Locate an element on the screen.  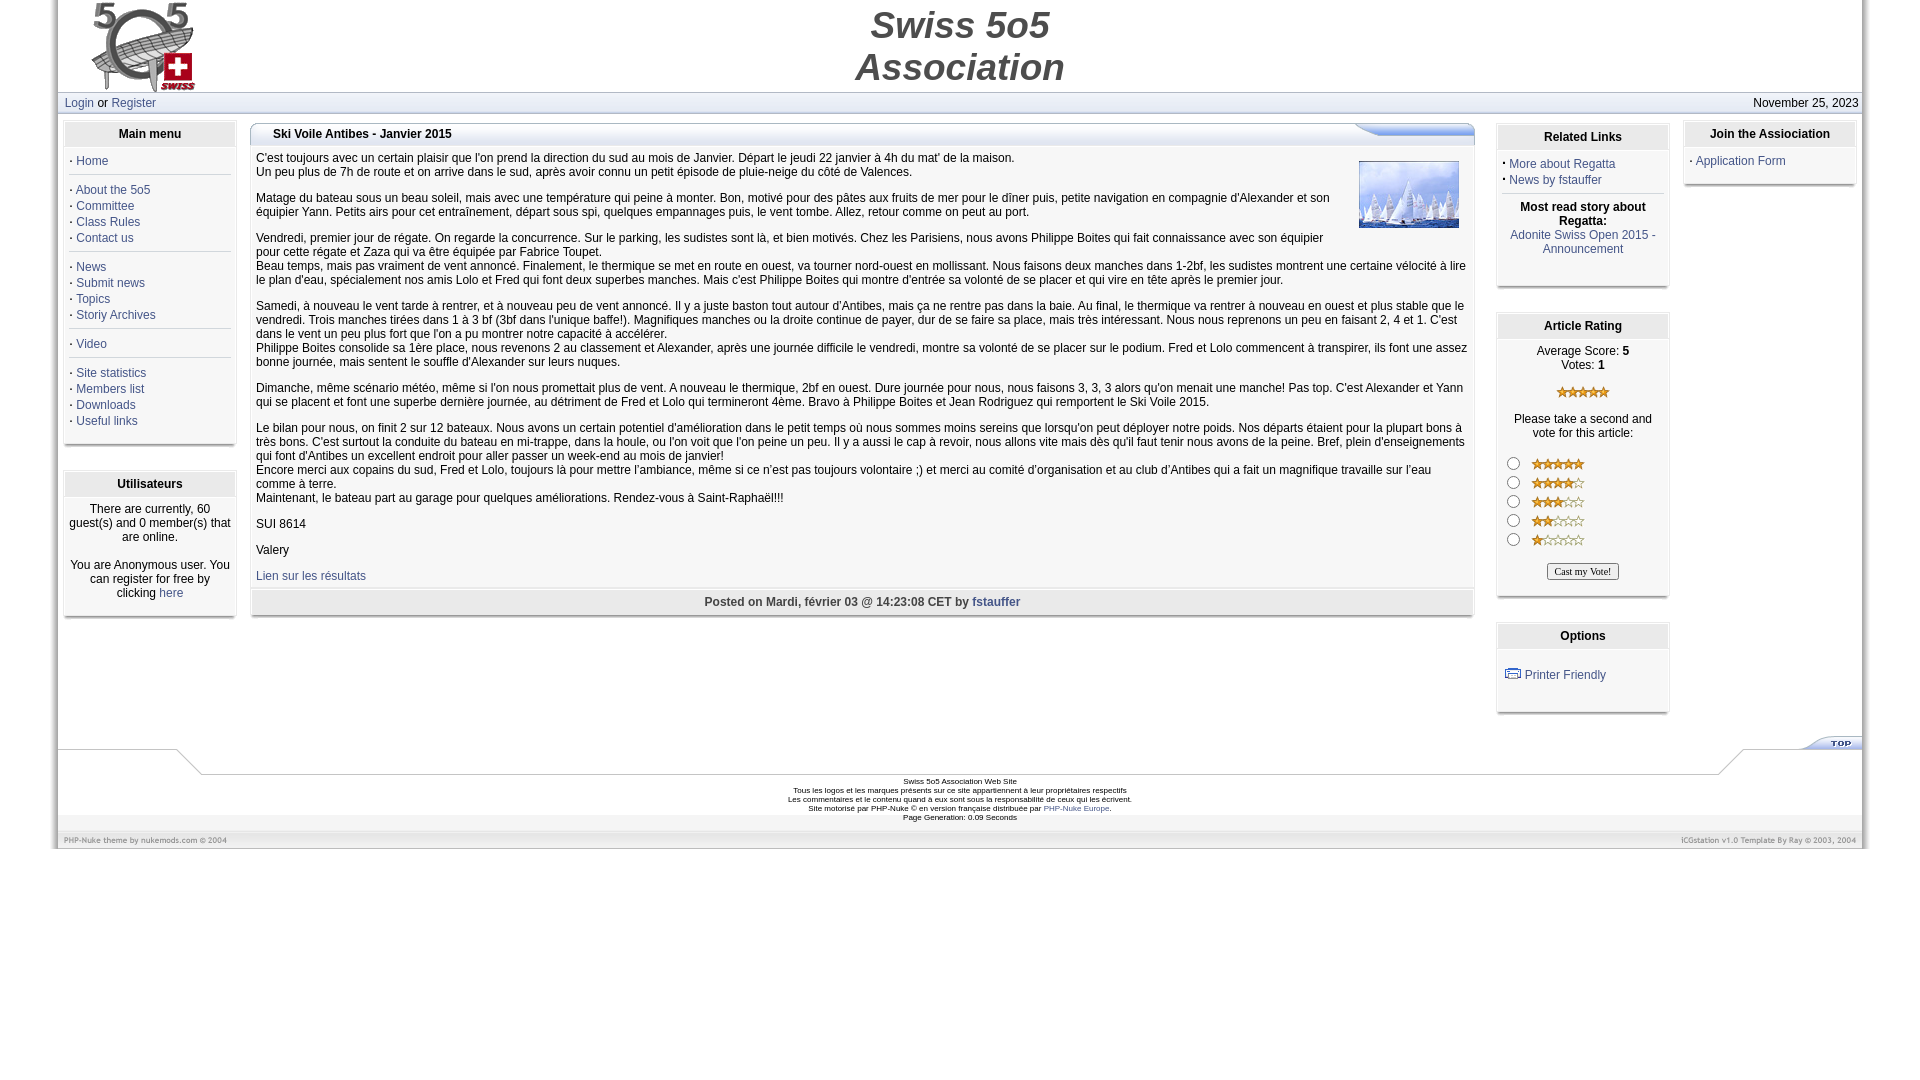
Submit news is located at coordinates (110, 283).